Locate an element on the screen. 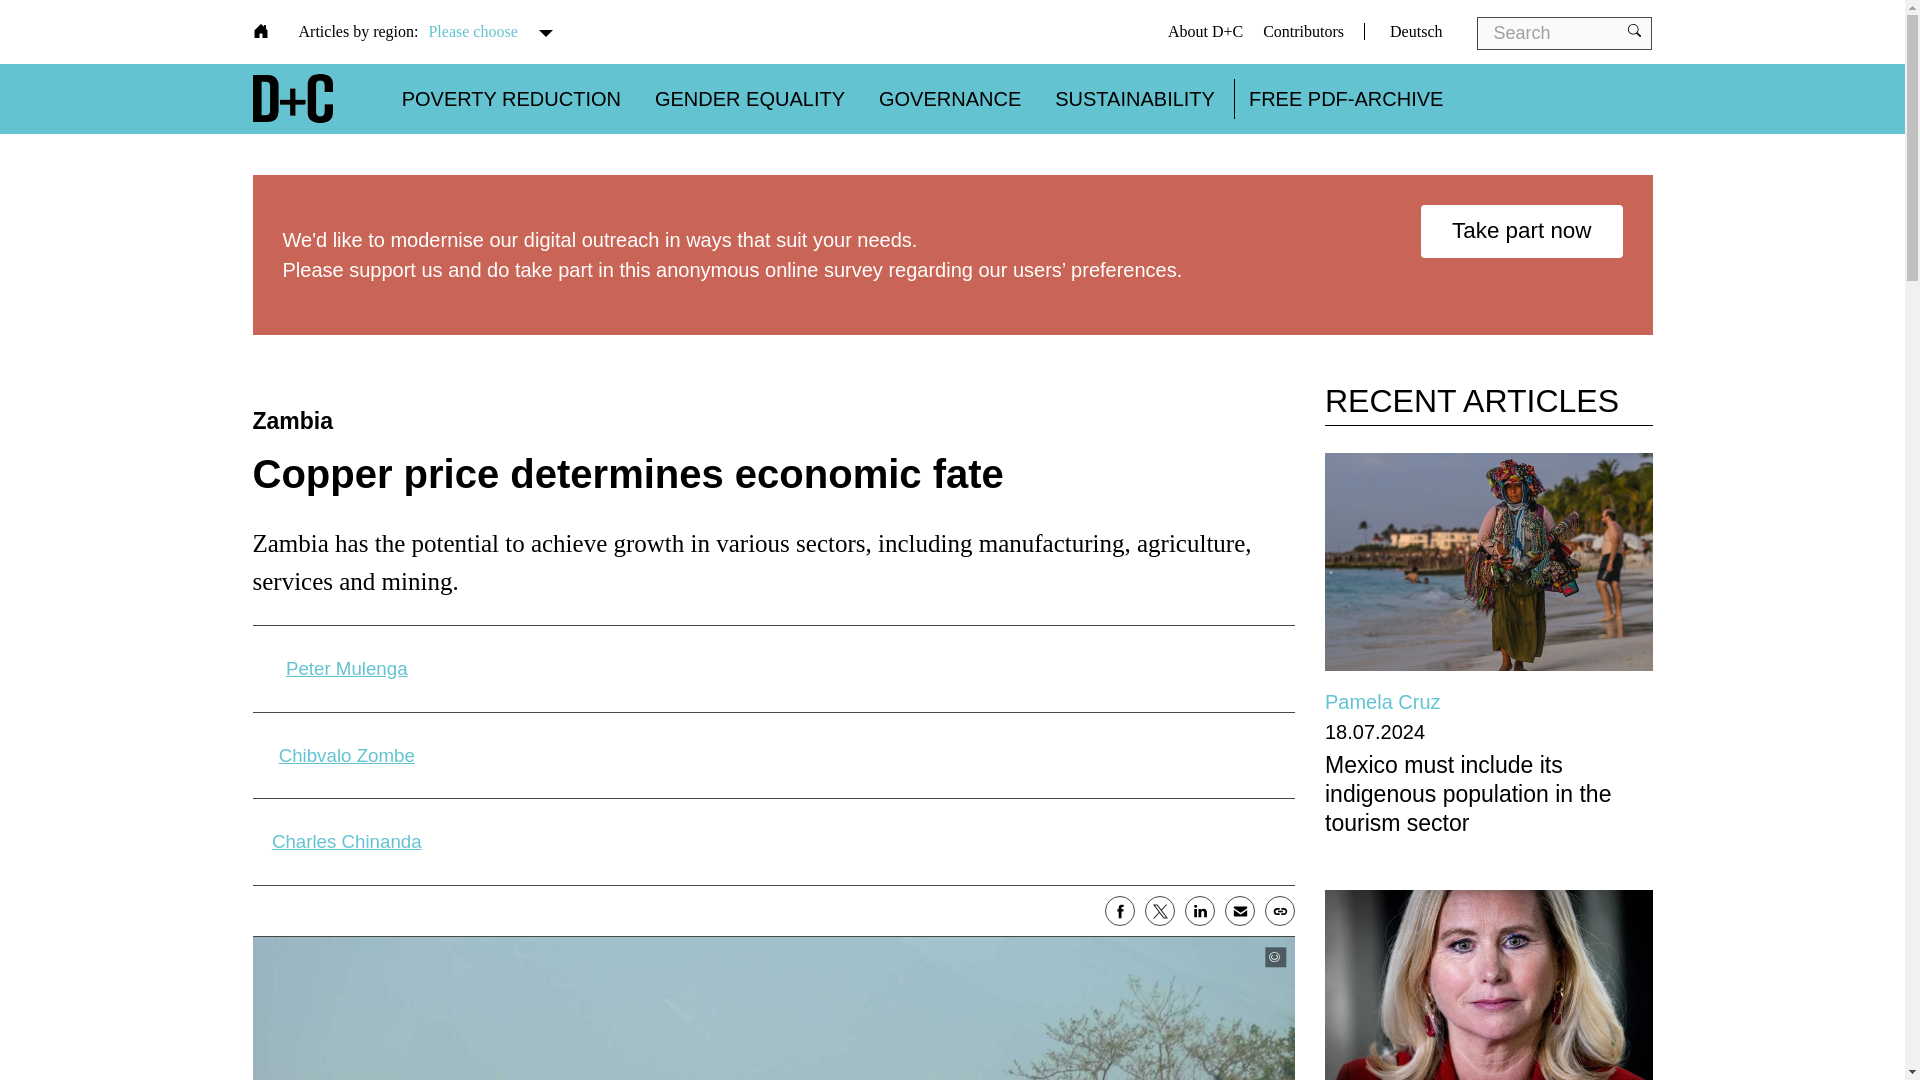 This screenshot has width=1920, height=1080. GENDER EQUALITY is located at coordinates (749, 98).